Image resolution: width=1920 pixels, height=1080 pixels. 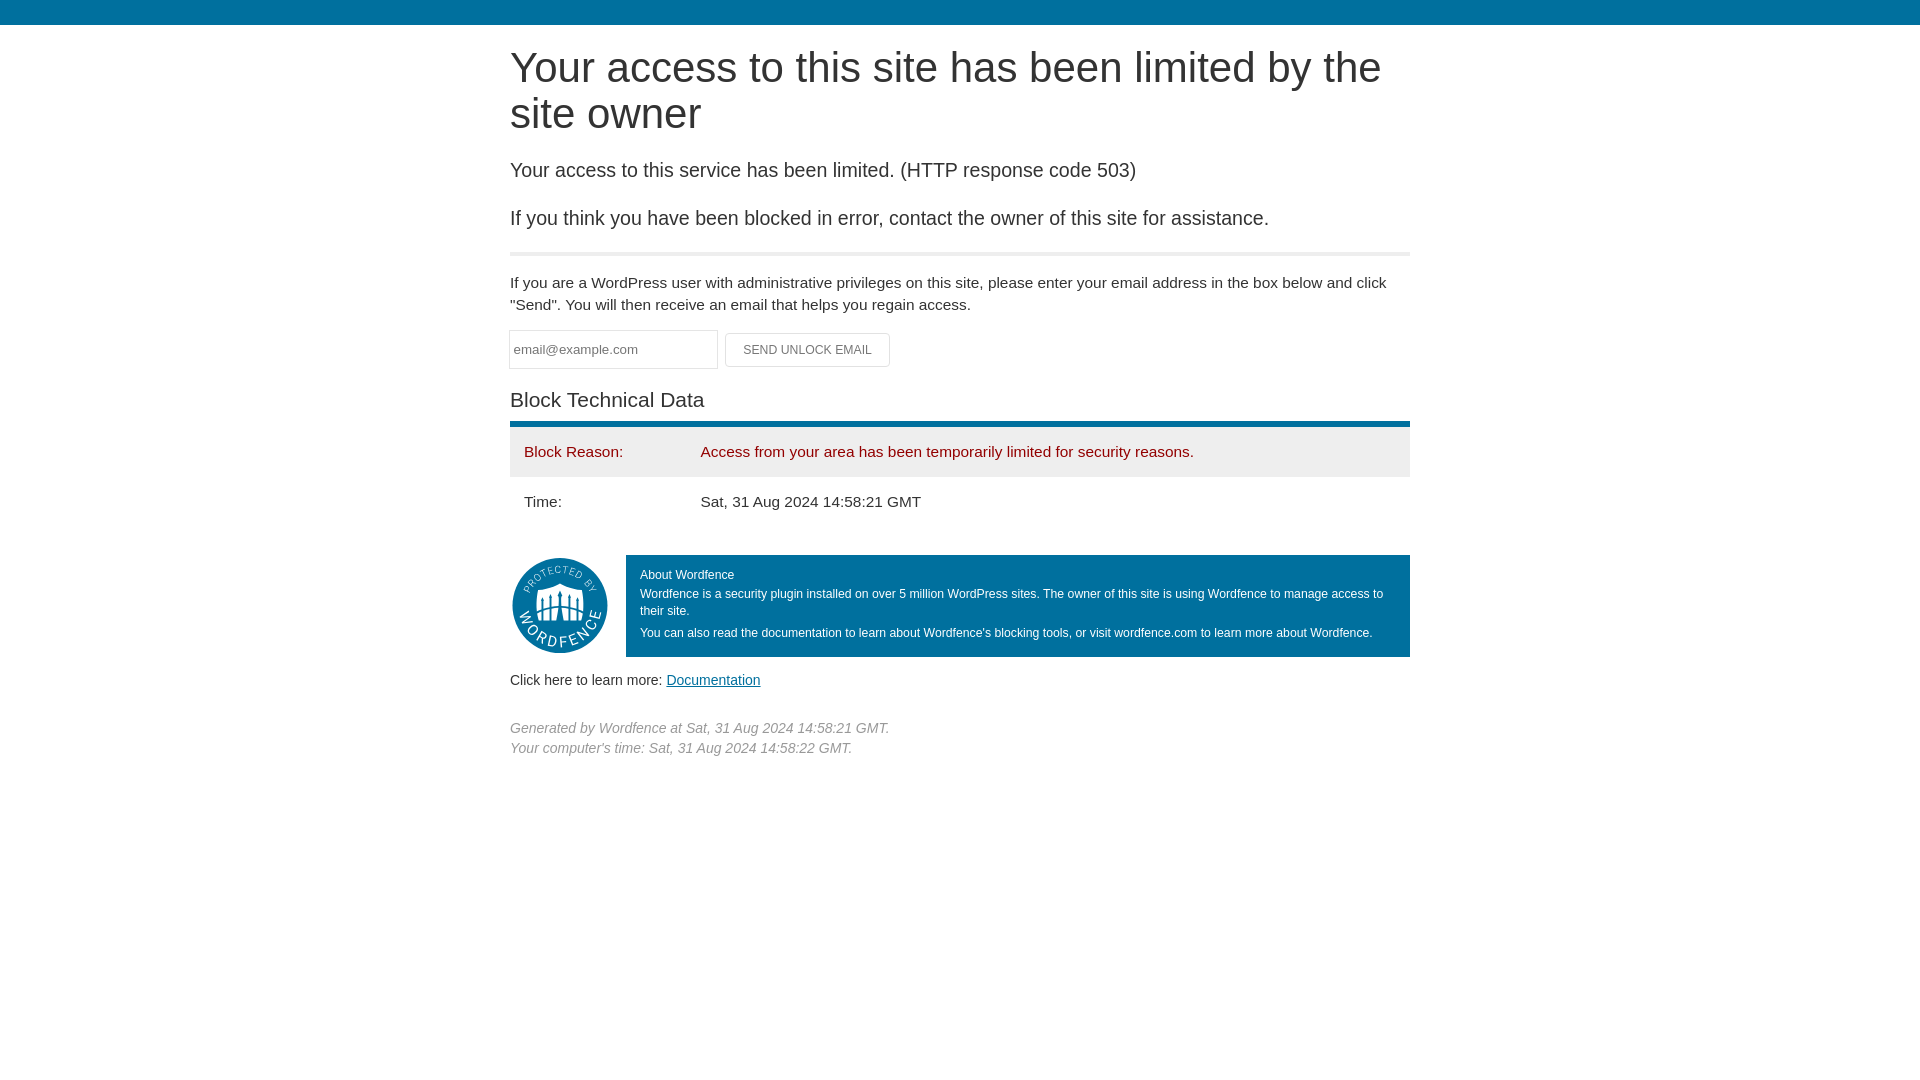 What do you see at coordinates (808, 350) in the screenshot?
I see `Send Unlock Email` at bounding box center [808, 350].